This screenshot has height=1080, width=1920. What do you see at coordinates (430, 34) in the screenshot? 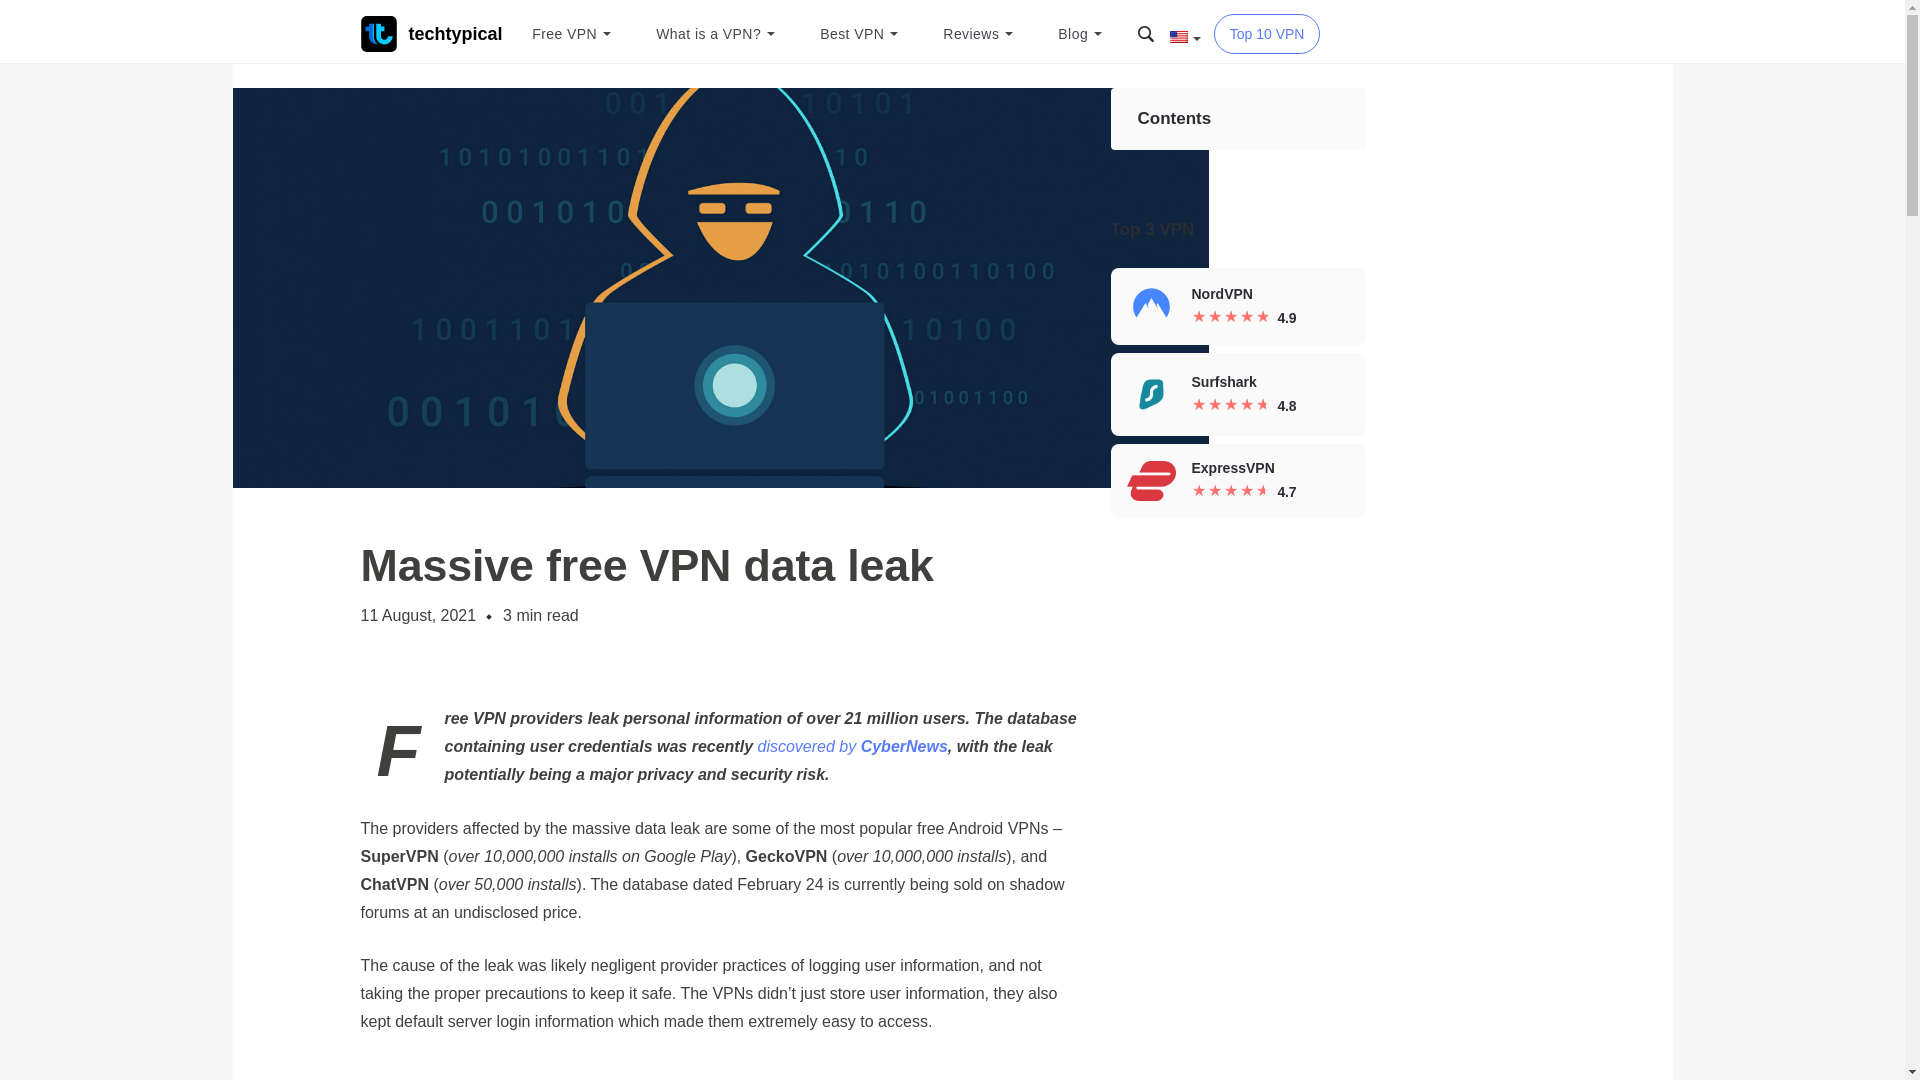
I see `techtypical` at bounding box center [430, 34].